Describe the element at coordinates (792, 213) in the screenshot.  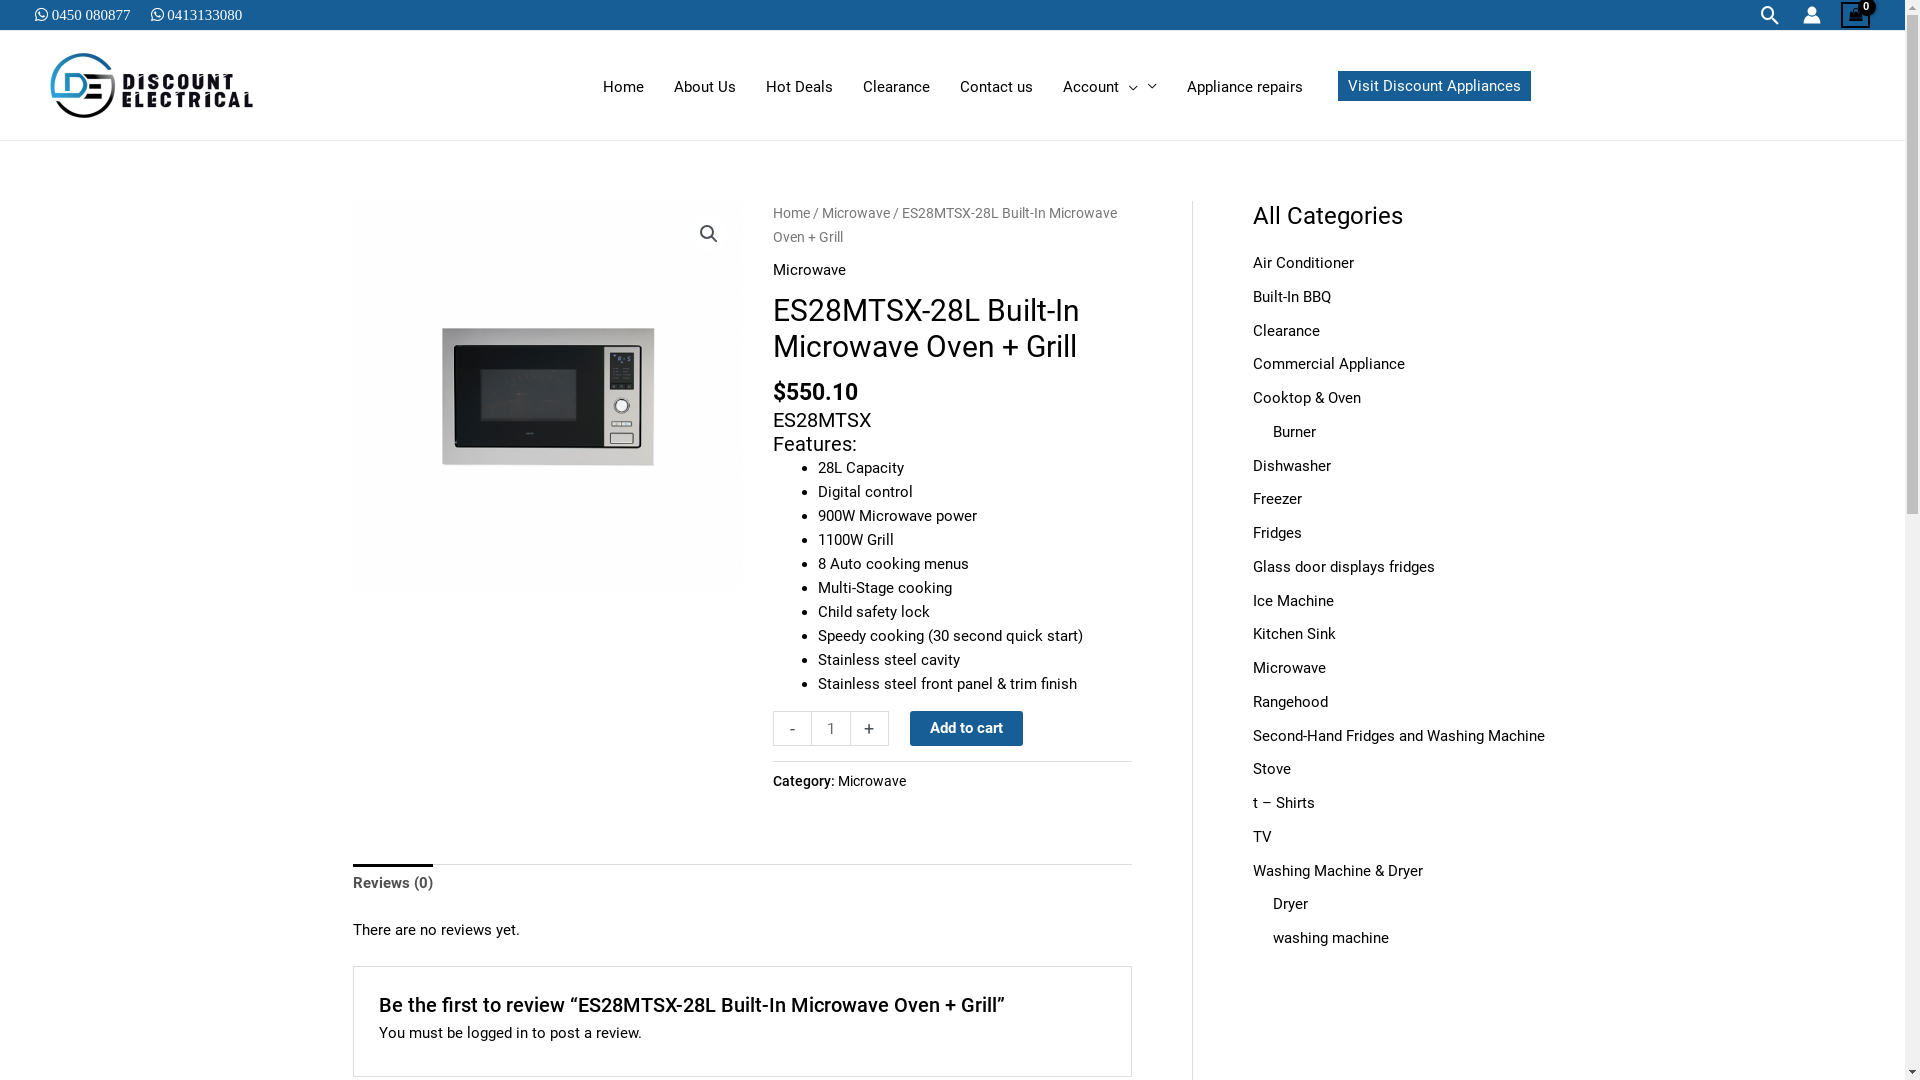
I see `Home` at that location.